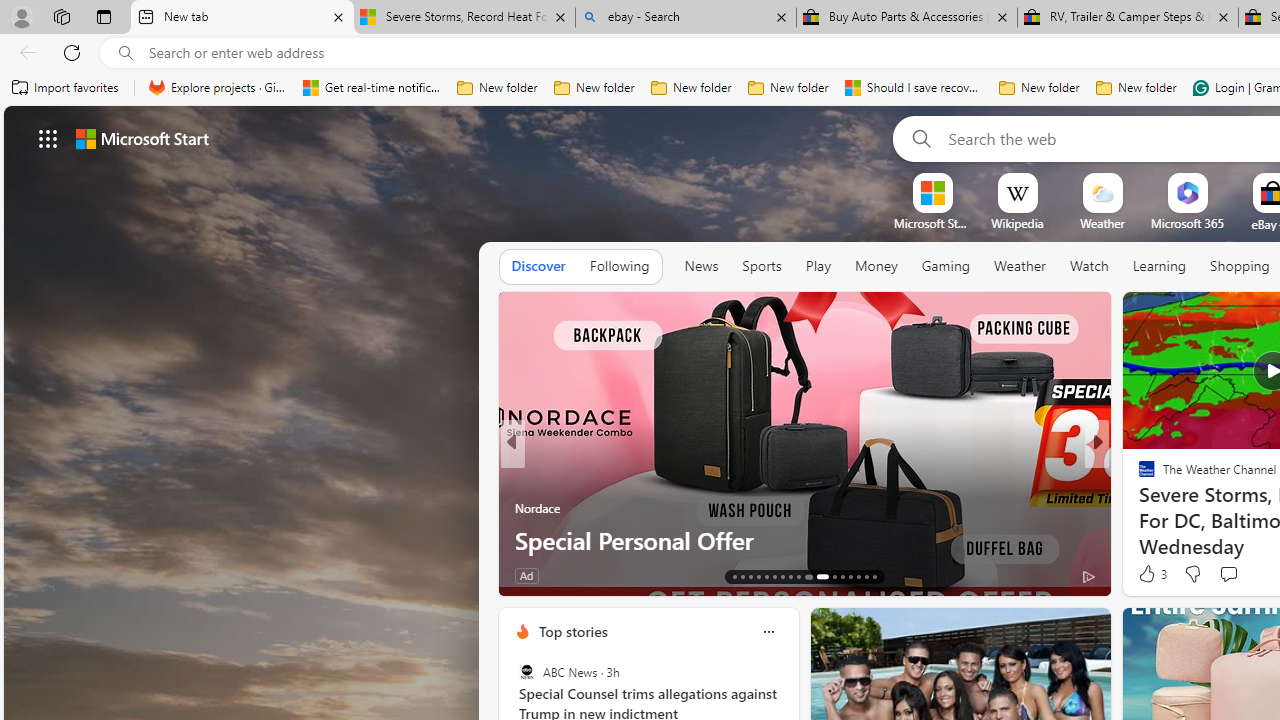 The width and height of the screenshot is (1280, 720). What do you see at coordinates (1234, 576) in the screenshot?
I see `View comments 167 Comment` at bounding box center [1234, 576].